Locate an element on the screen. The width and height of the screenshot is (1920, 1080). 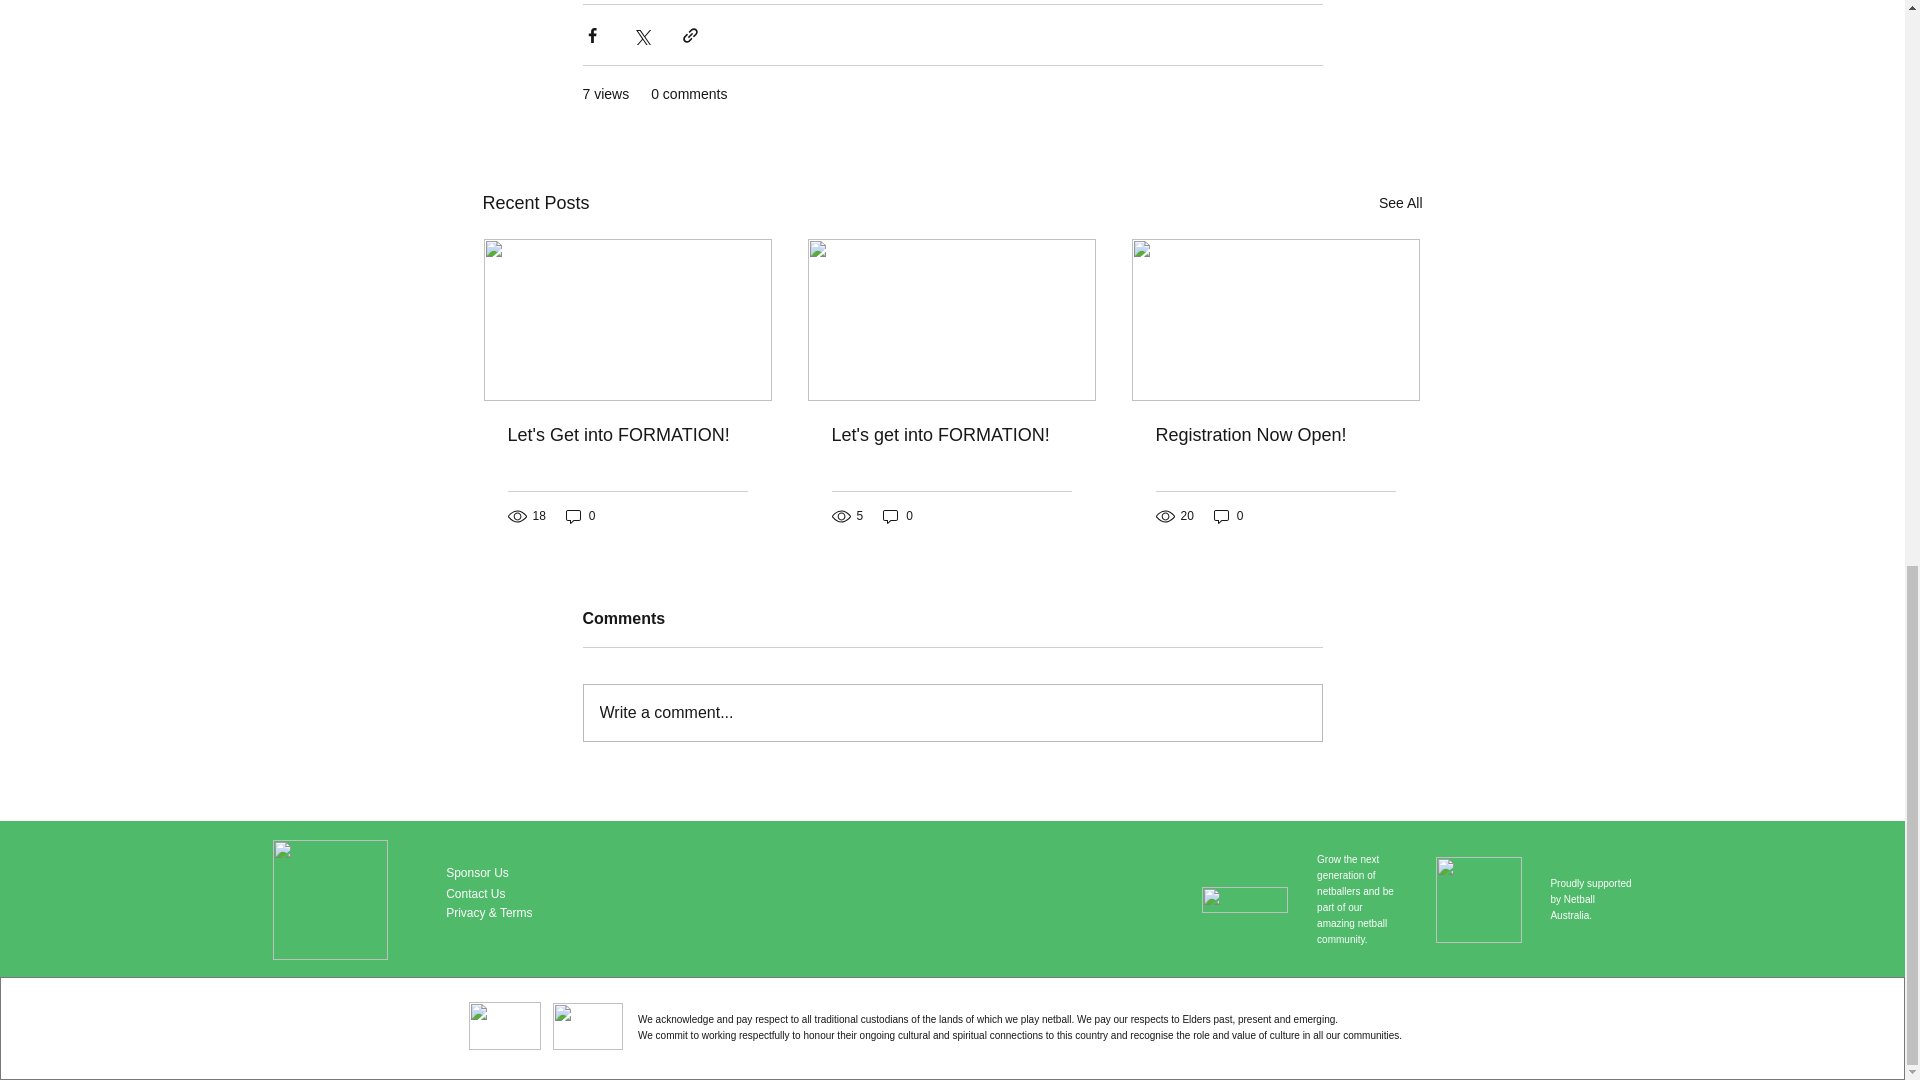
0 is located at coordinates (898, 516).